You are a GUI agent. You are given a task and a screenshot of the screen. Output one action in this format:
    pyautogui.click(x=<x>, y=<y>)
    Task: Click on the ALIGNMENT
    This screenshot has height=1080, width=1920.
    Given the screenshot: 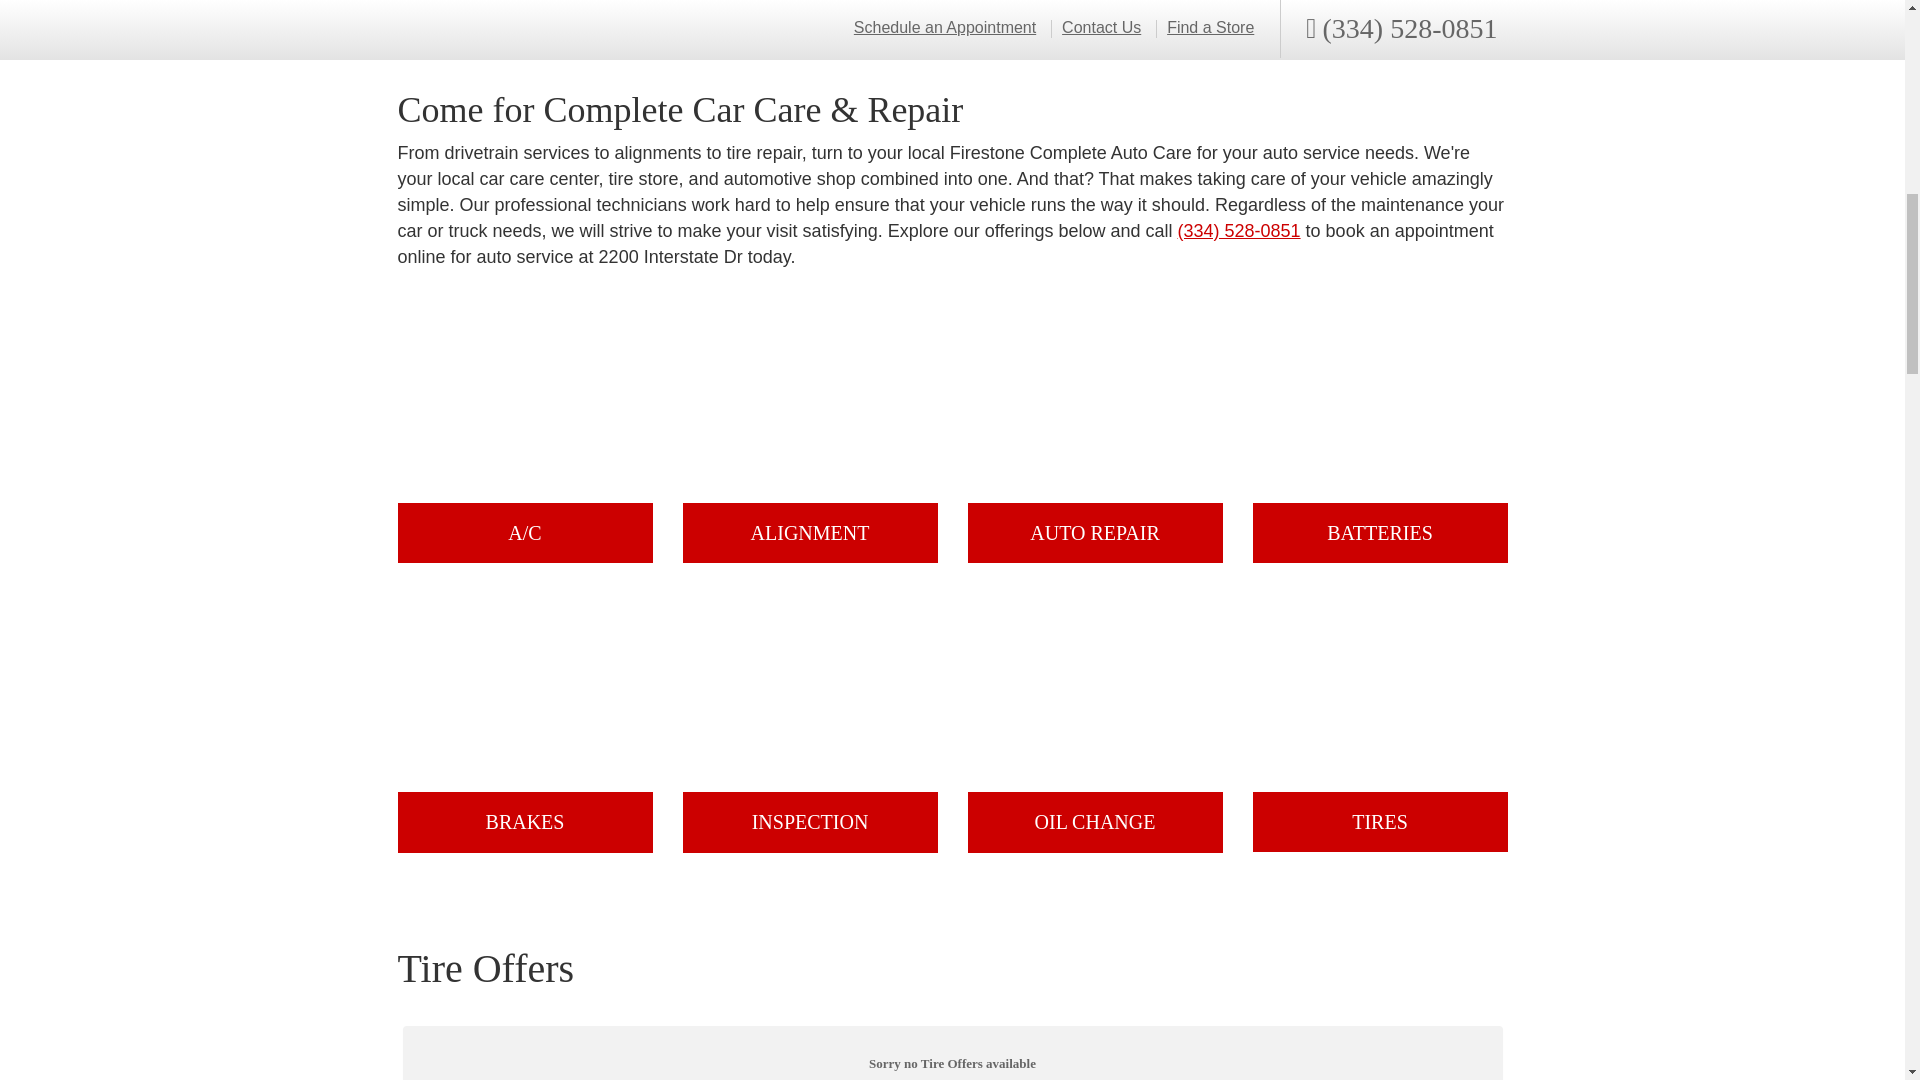 What is the action you would take?
    pyautogui.click(x=808, y=432)
    